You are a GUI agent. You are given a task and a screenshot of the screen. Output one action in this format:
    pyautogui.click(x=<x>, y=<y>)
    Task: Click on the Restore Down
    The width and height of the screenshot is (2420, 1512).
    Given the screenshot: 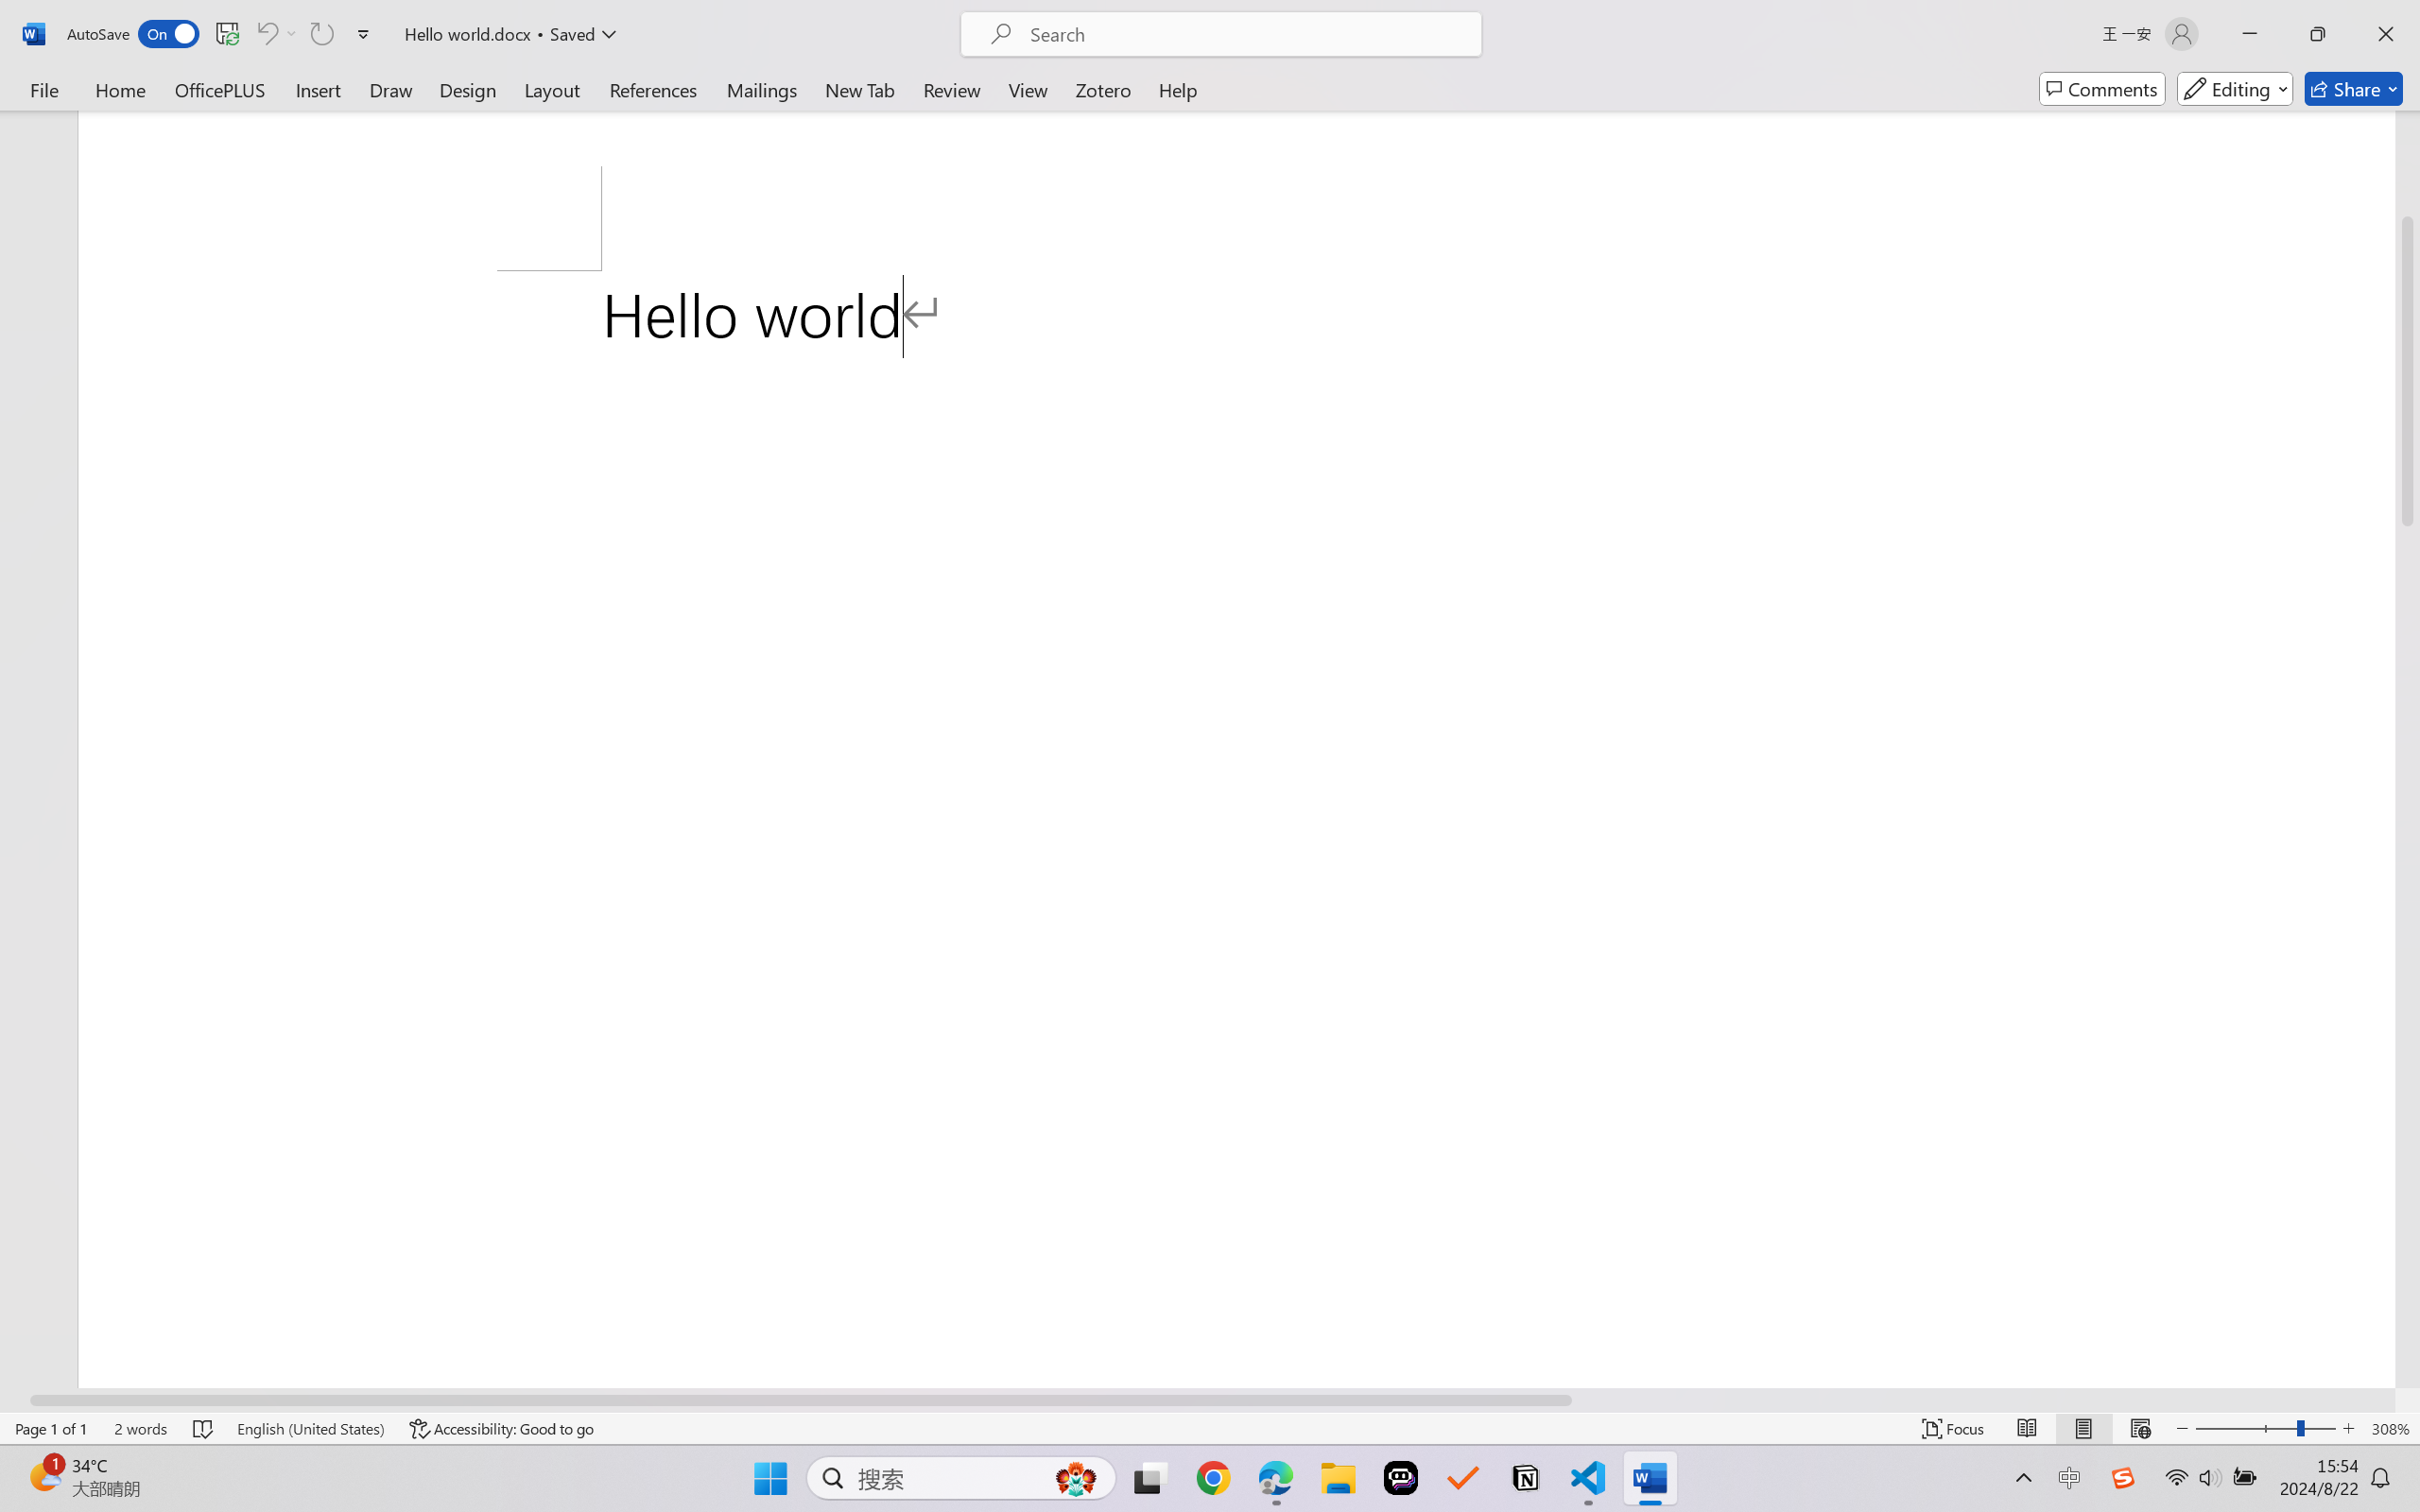 What is the action you would take?
    pyautogui.click(x=2318, y=34)
    